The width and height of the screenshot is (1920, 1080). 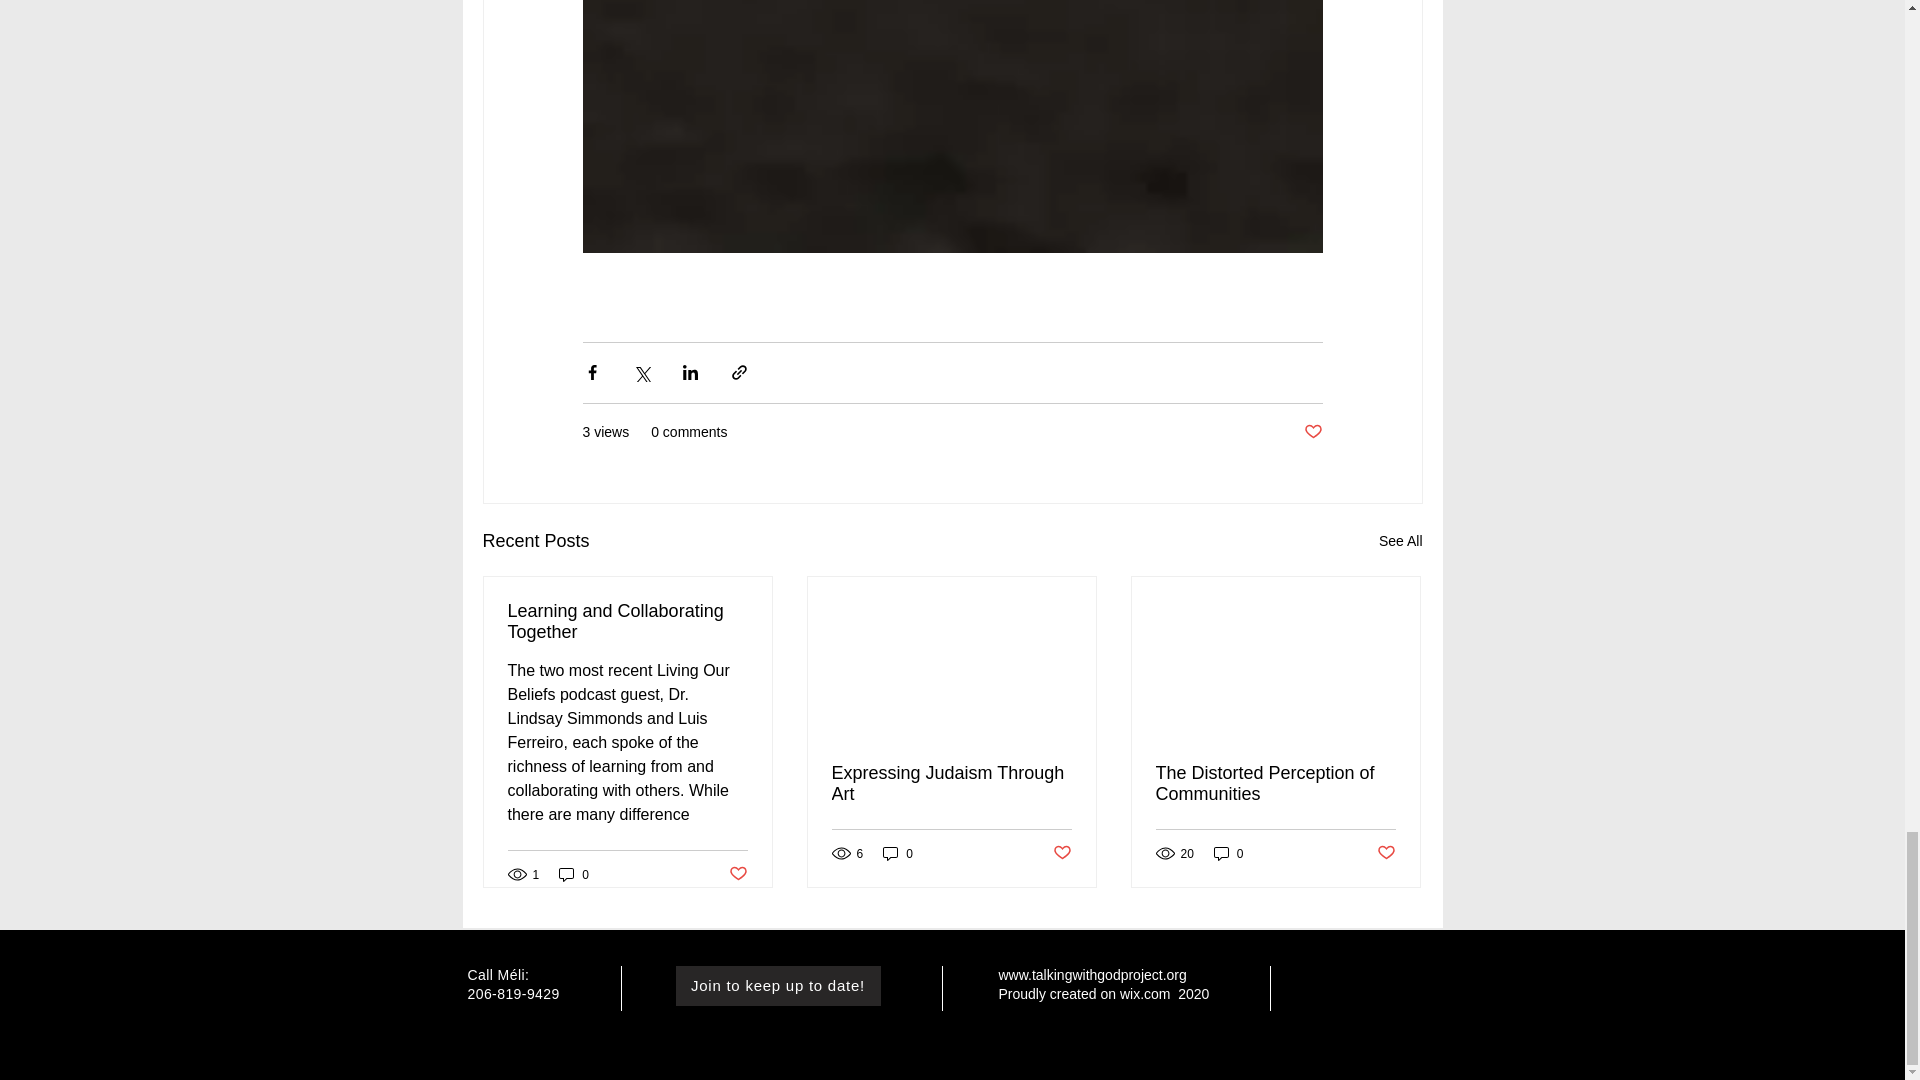 What do you see at coordinates (778, 985) in the screenshot?
I see `Join to keep up to date!` at bounding box center [778, 985].